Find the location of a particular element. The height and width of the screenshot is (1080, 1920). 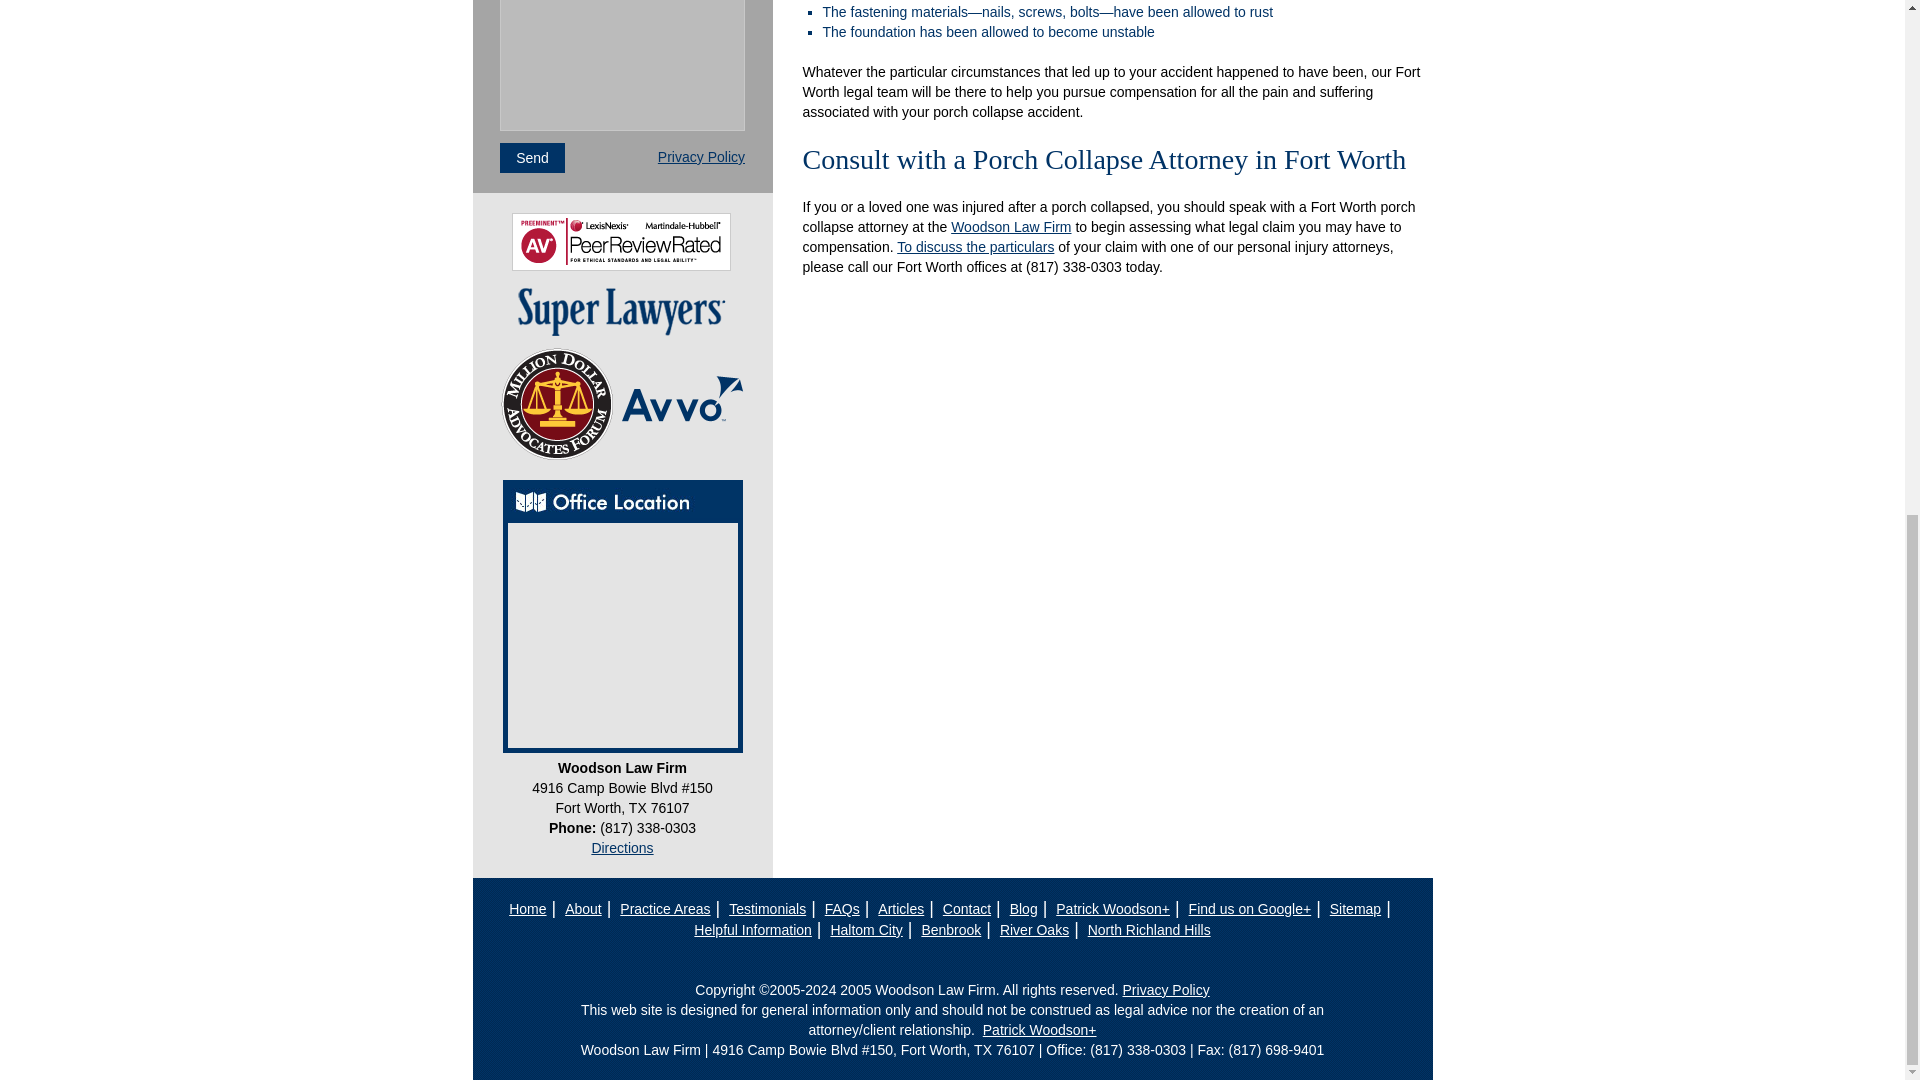

Testimonials is located at coordinates (768, 908).